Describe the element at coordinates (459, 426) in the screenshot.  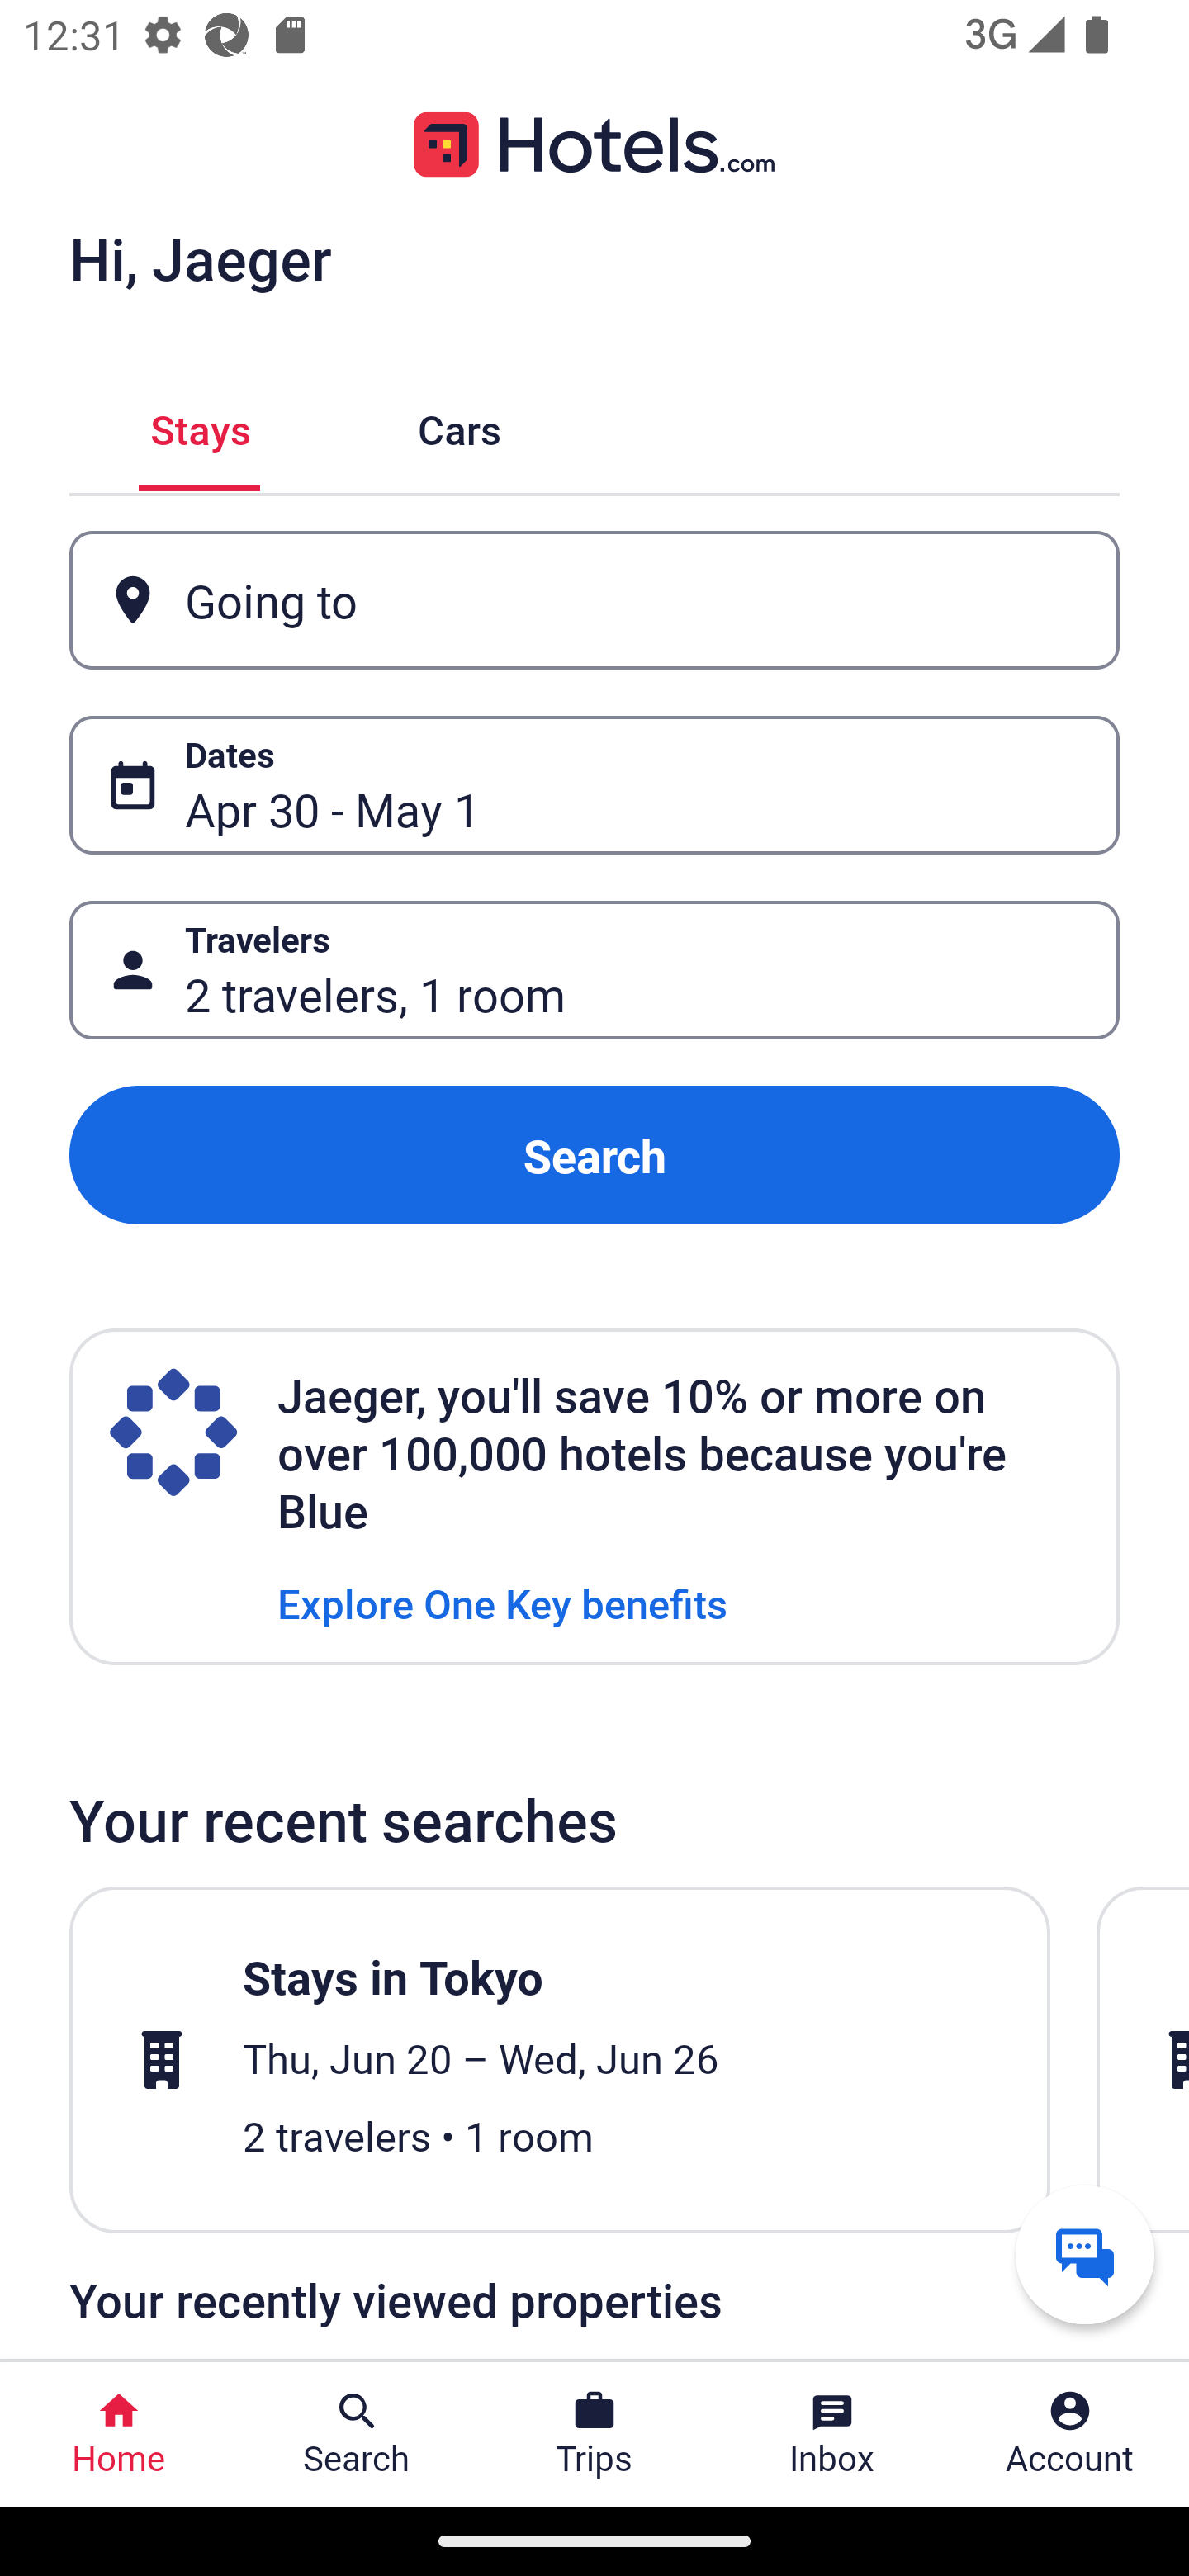
I see `Cars` at that location.